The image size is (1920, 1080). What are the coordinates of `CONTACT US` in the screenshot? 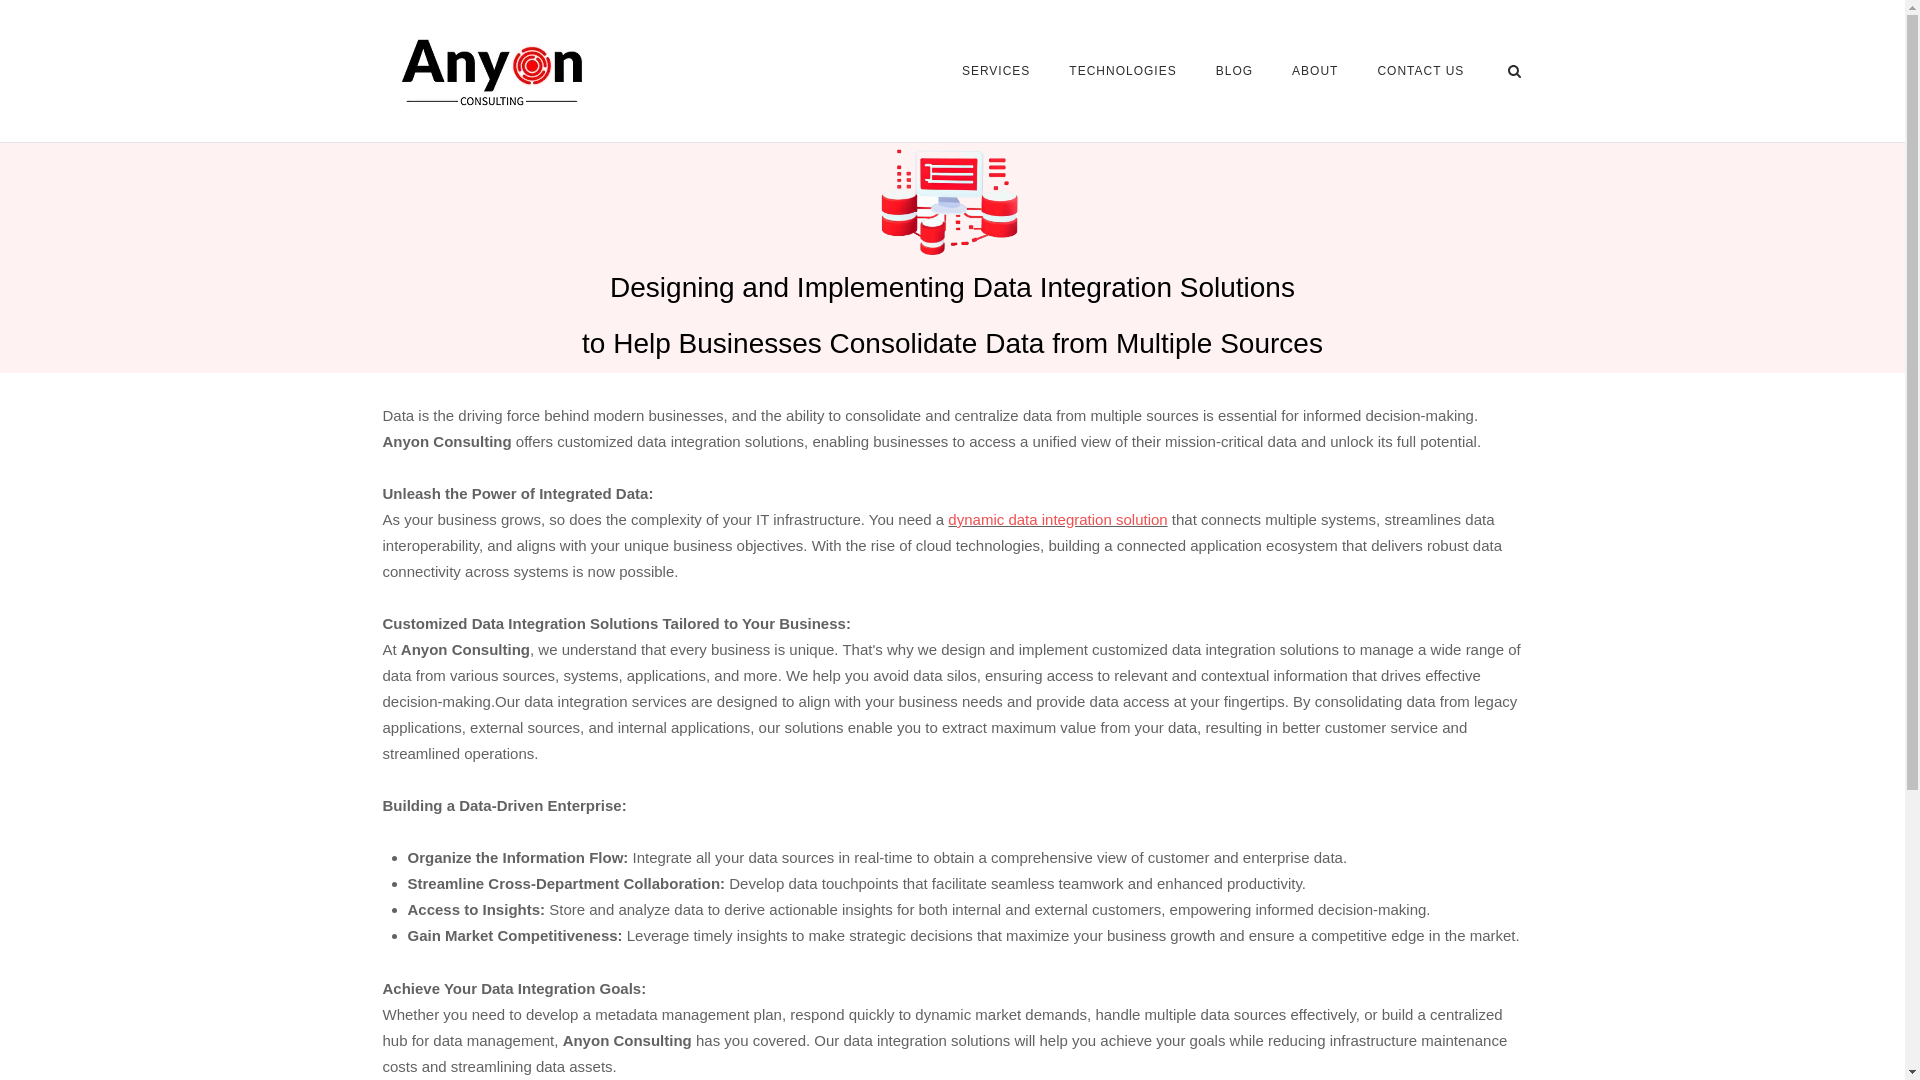 It's located at (1420, 74).